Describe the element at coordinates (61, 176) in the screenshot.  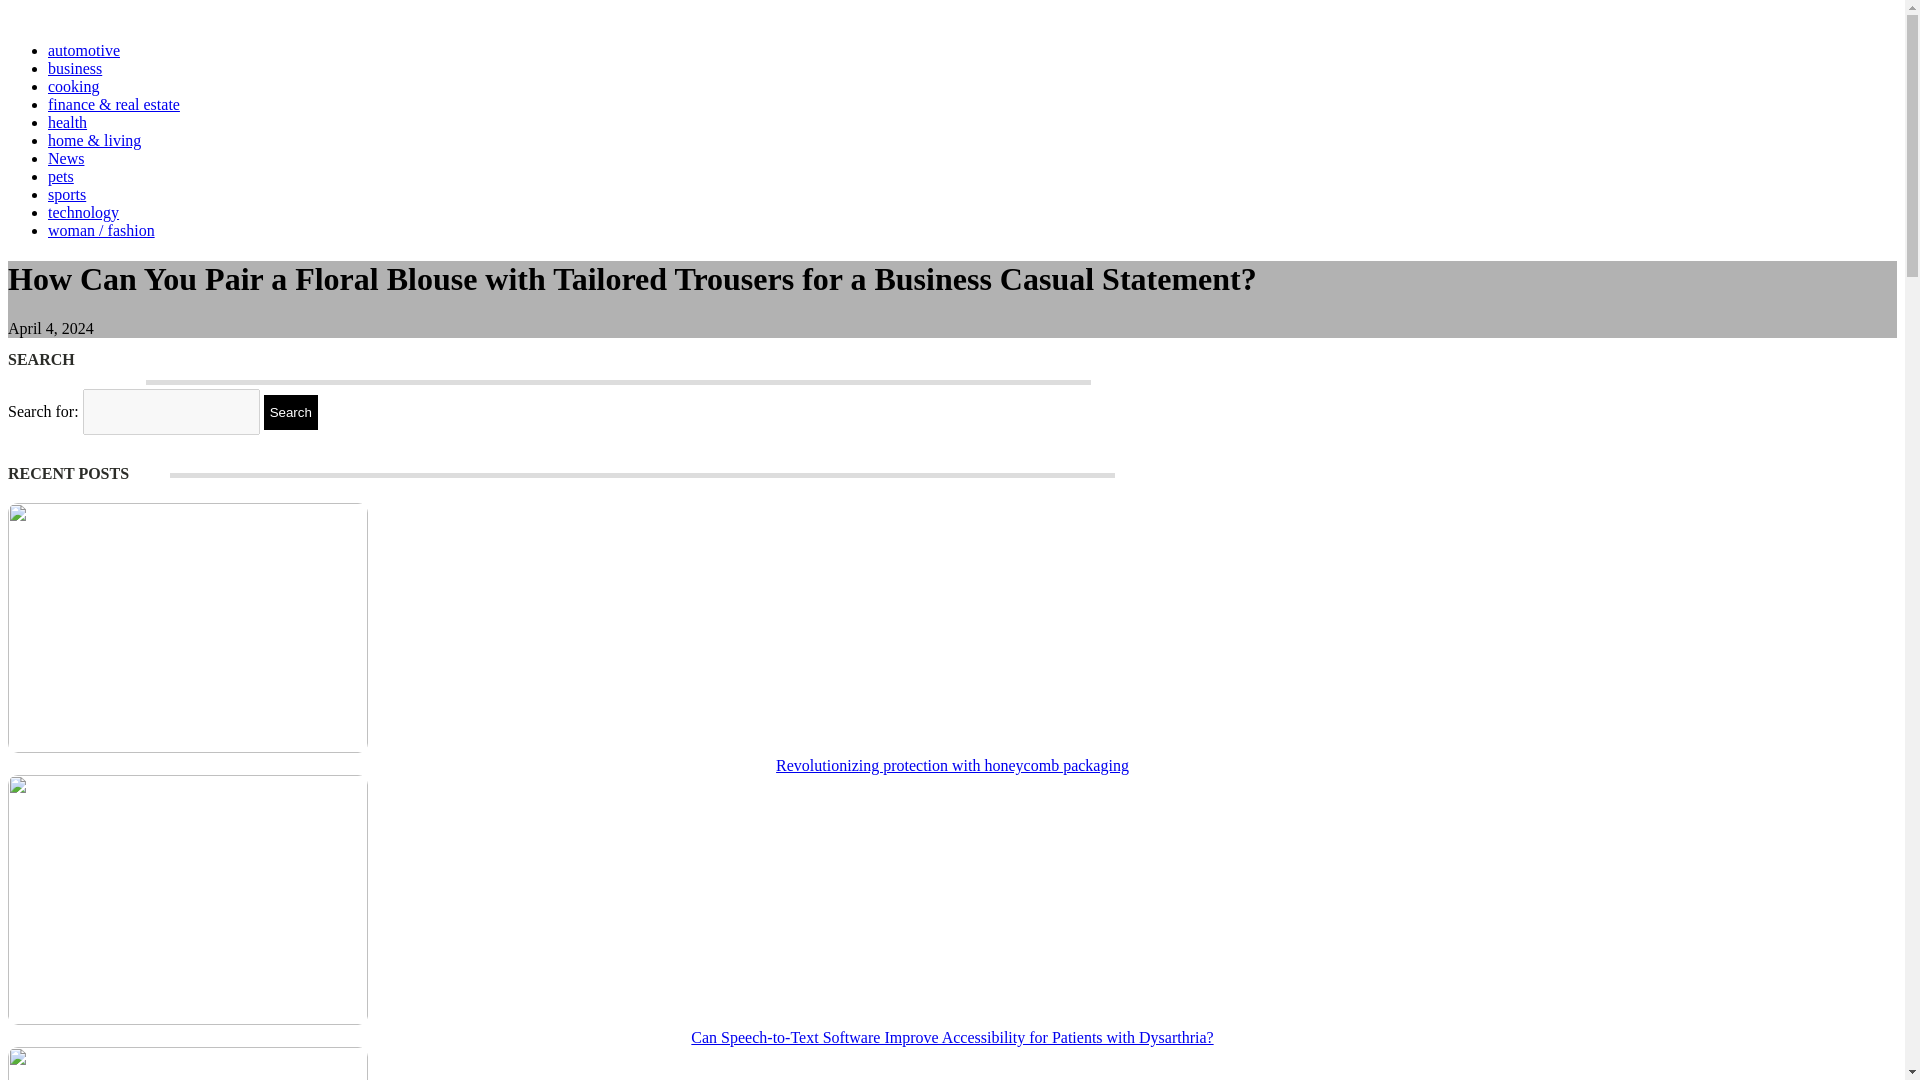
I see `pets` at that location.